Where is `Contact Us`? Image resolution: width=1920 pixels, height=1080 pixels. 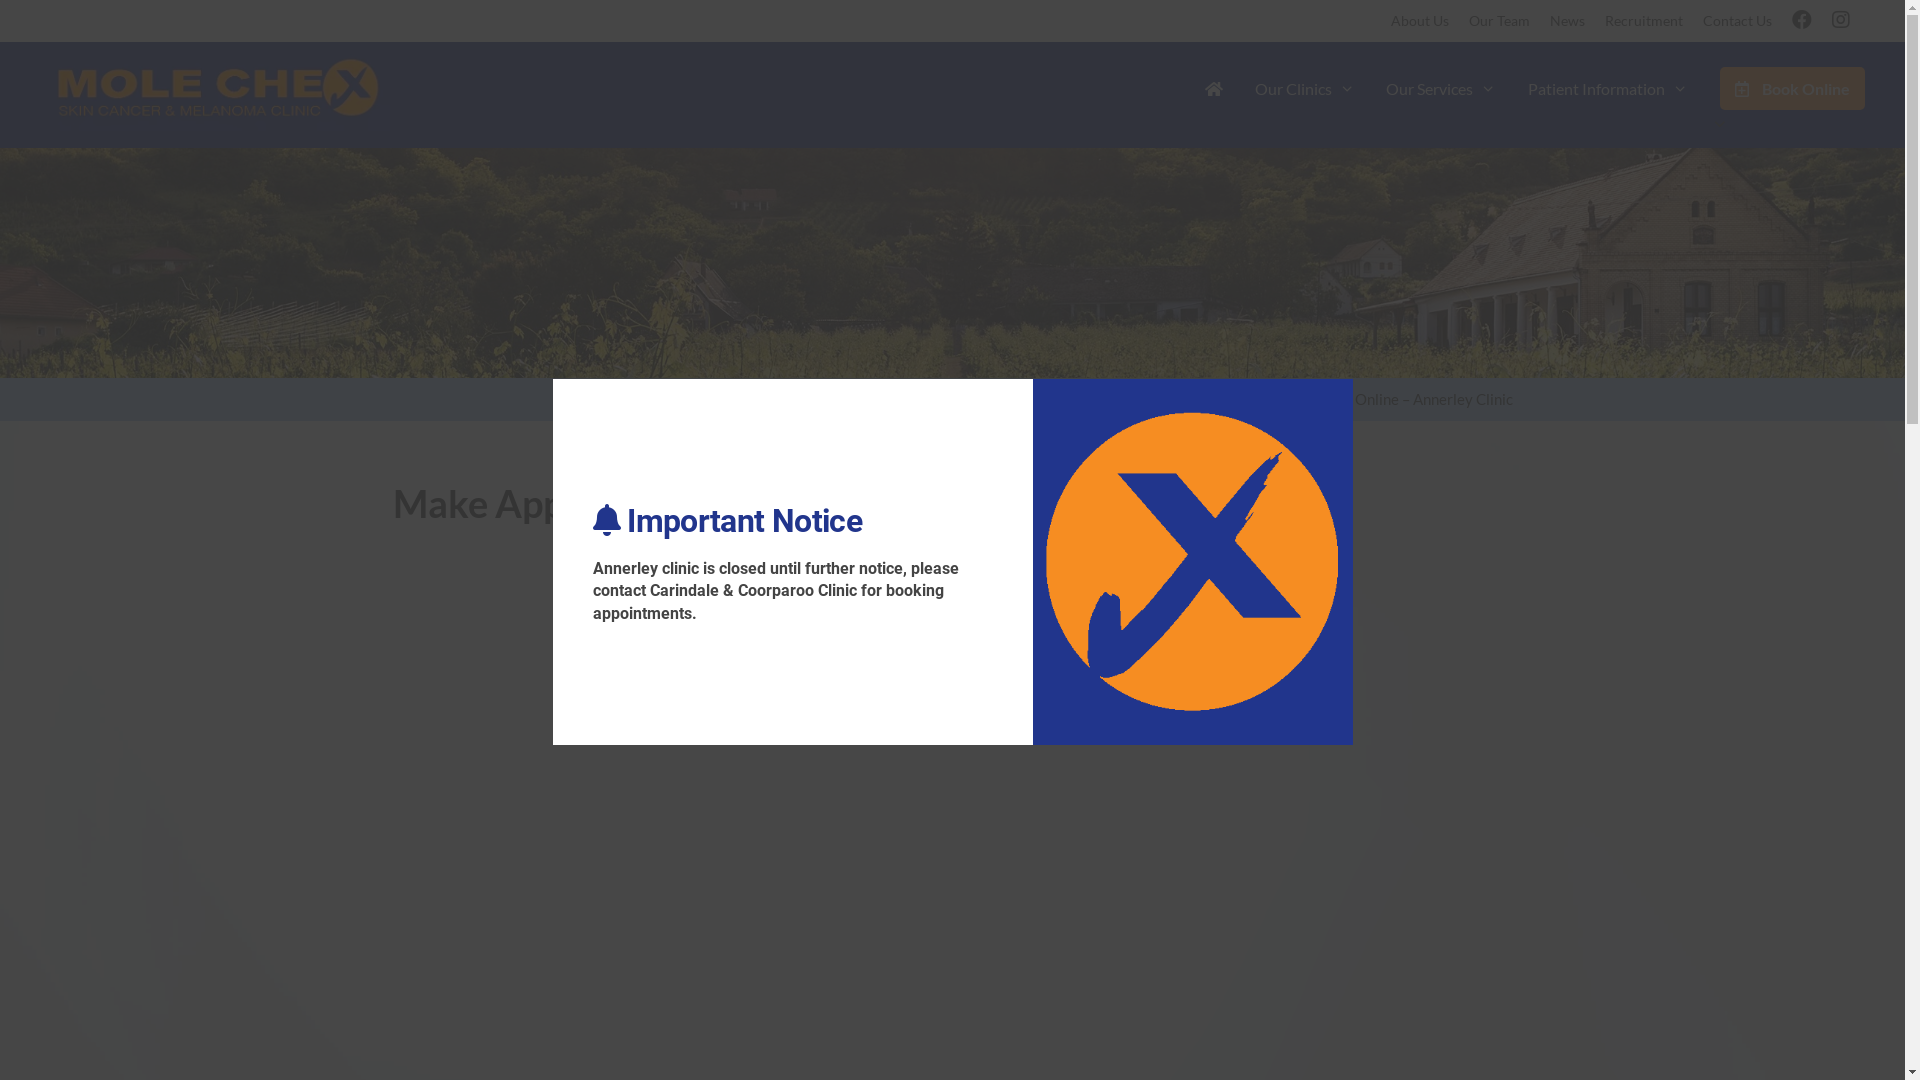 Contact Us is located at coordinates (1738, 20).